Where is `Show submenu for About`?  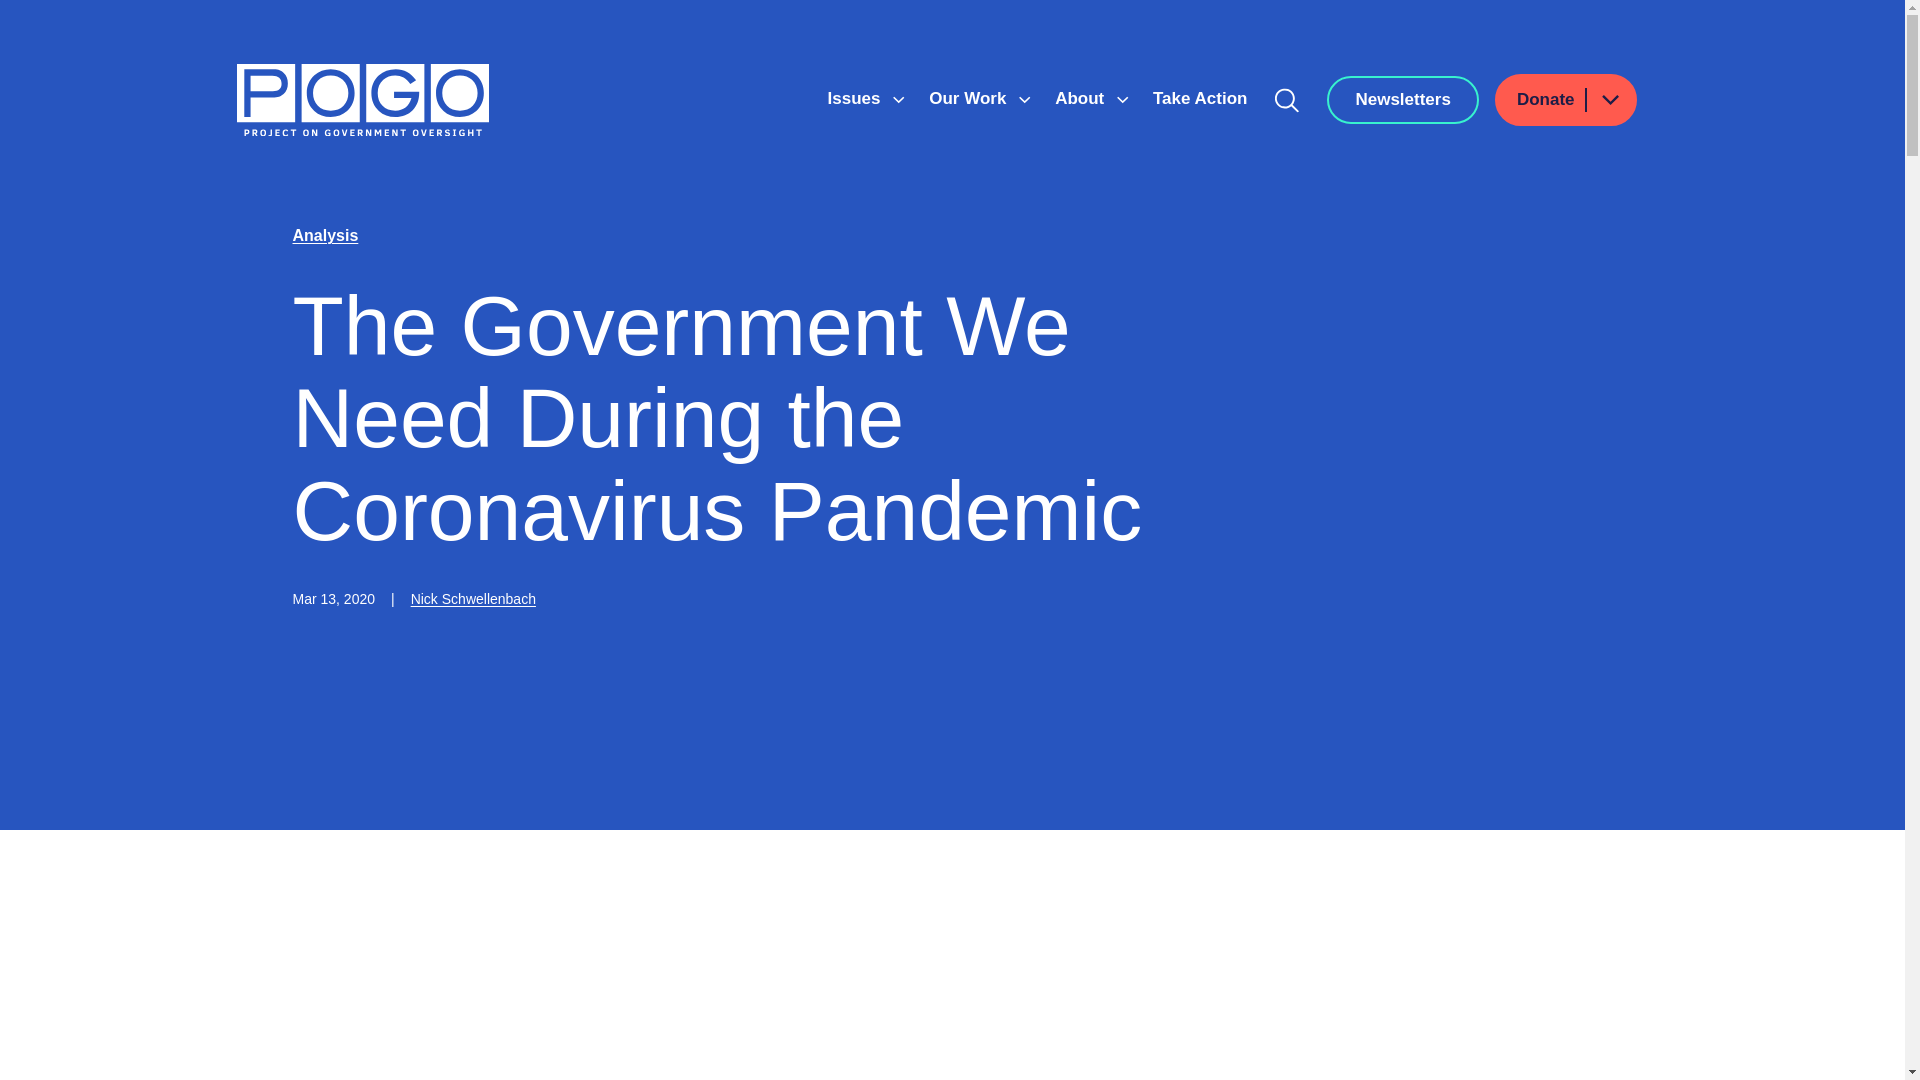 Show submenu for About is located at coordinates (1122, 100).